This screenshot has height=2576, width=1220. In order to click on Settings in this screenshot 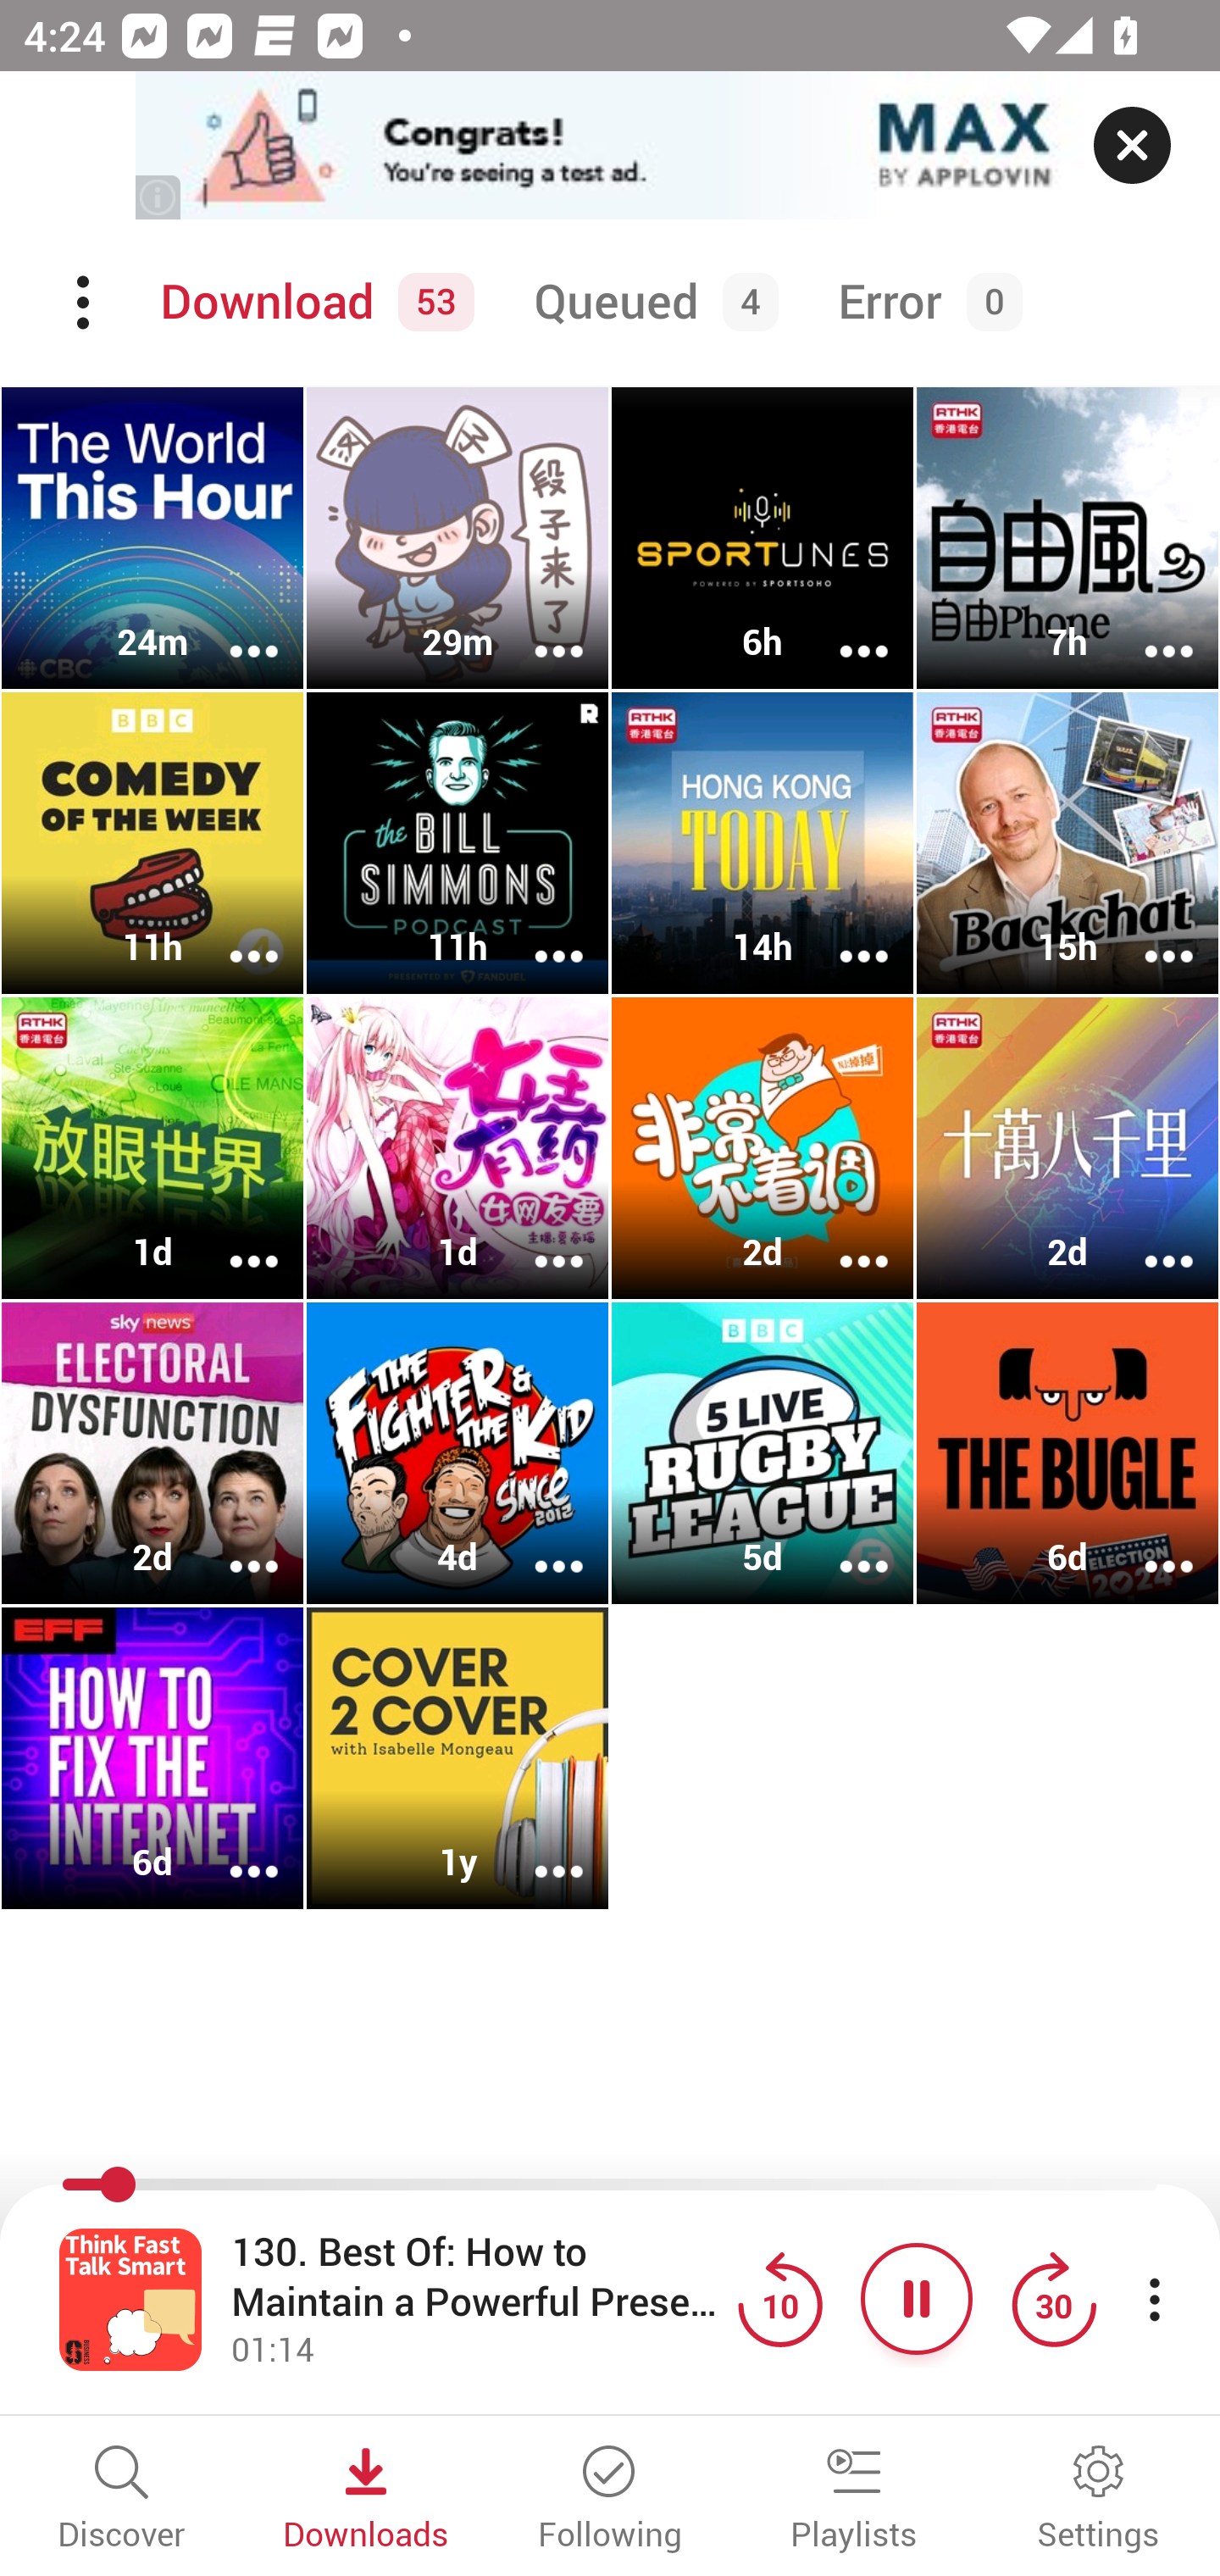, I will do `click(1098, 2500)`.